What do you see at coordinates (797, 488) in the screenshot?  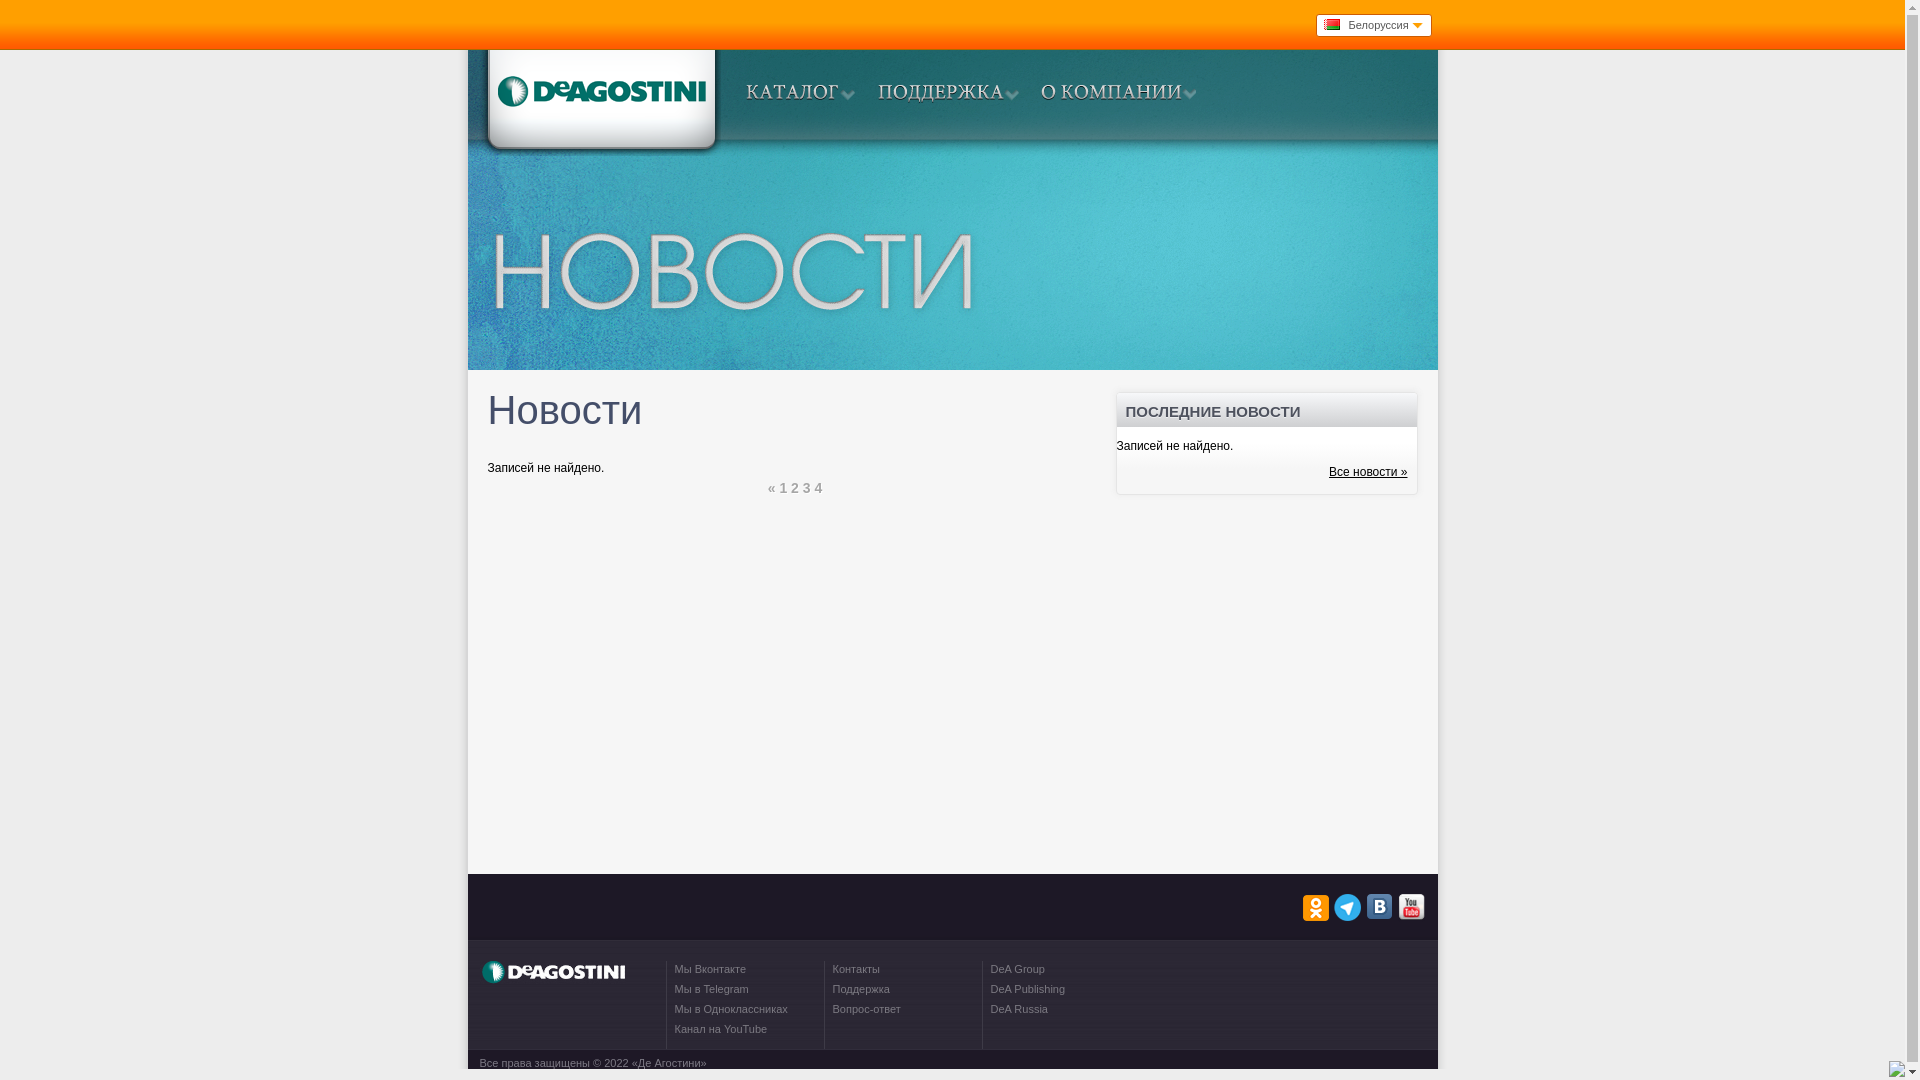 I see `2` at bounding box center [797, 488].